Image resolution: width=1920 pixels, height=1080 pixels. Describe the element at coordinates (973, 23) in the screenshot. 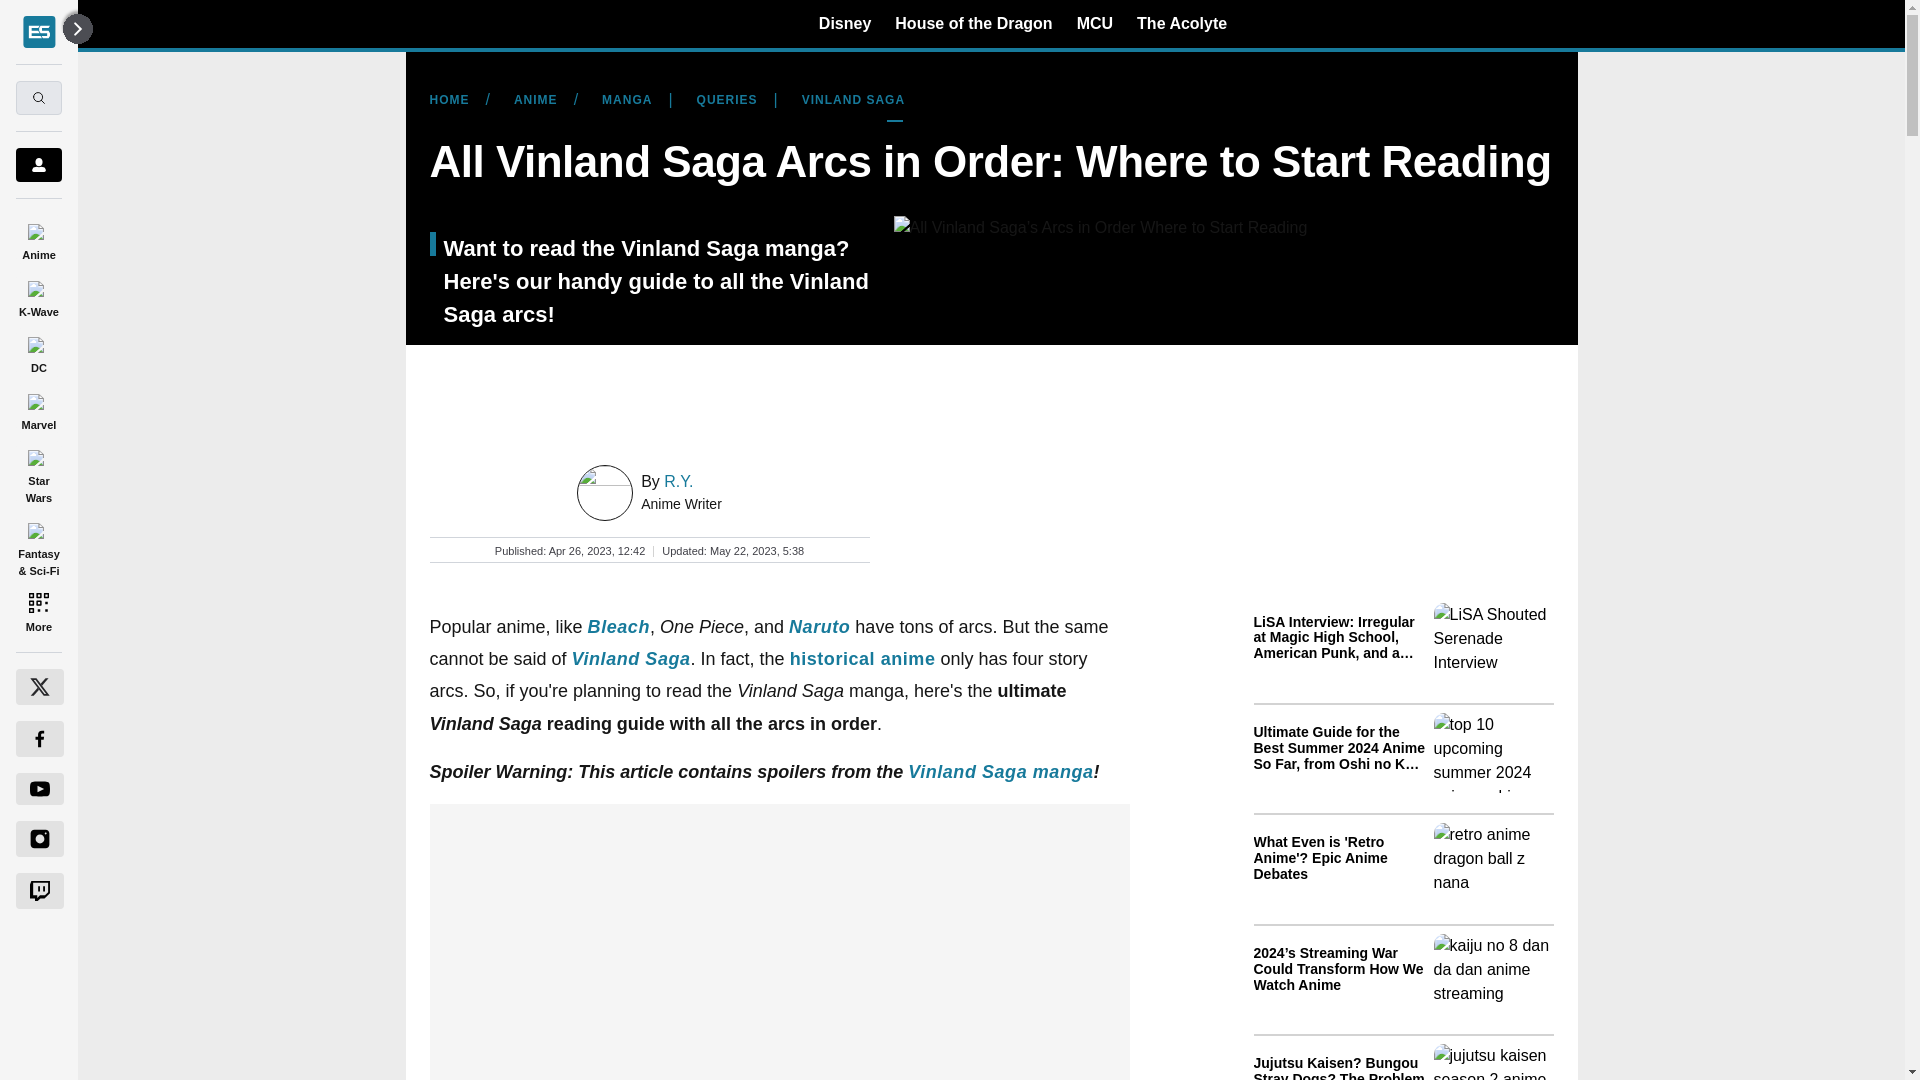

I see `House of the Dragon` at that location.